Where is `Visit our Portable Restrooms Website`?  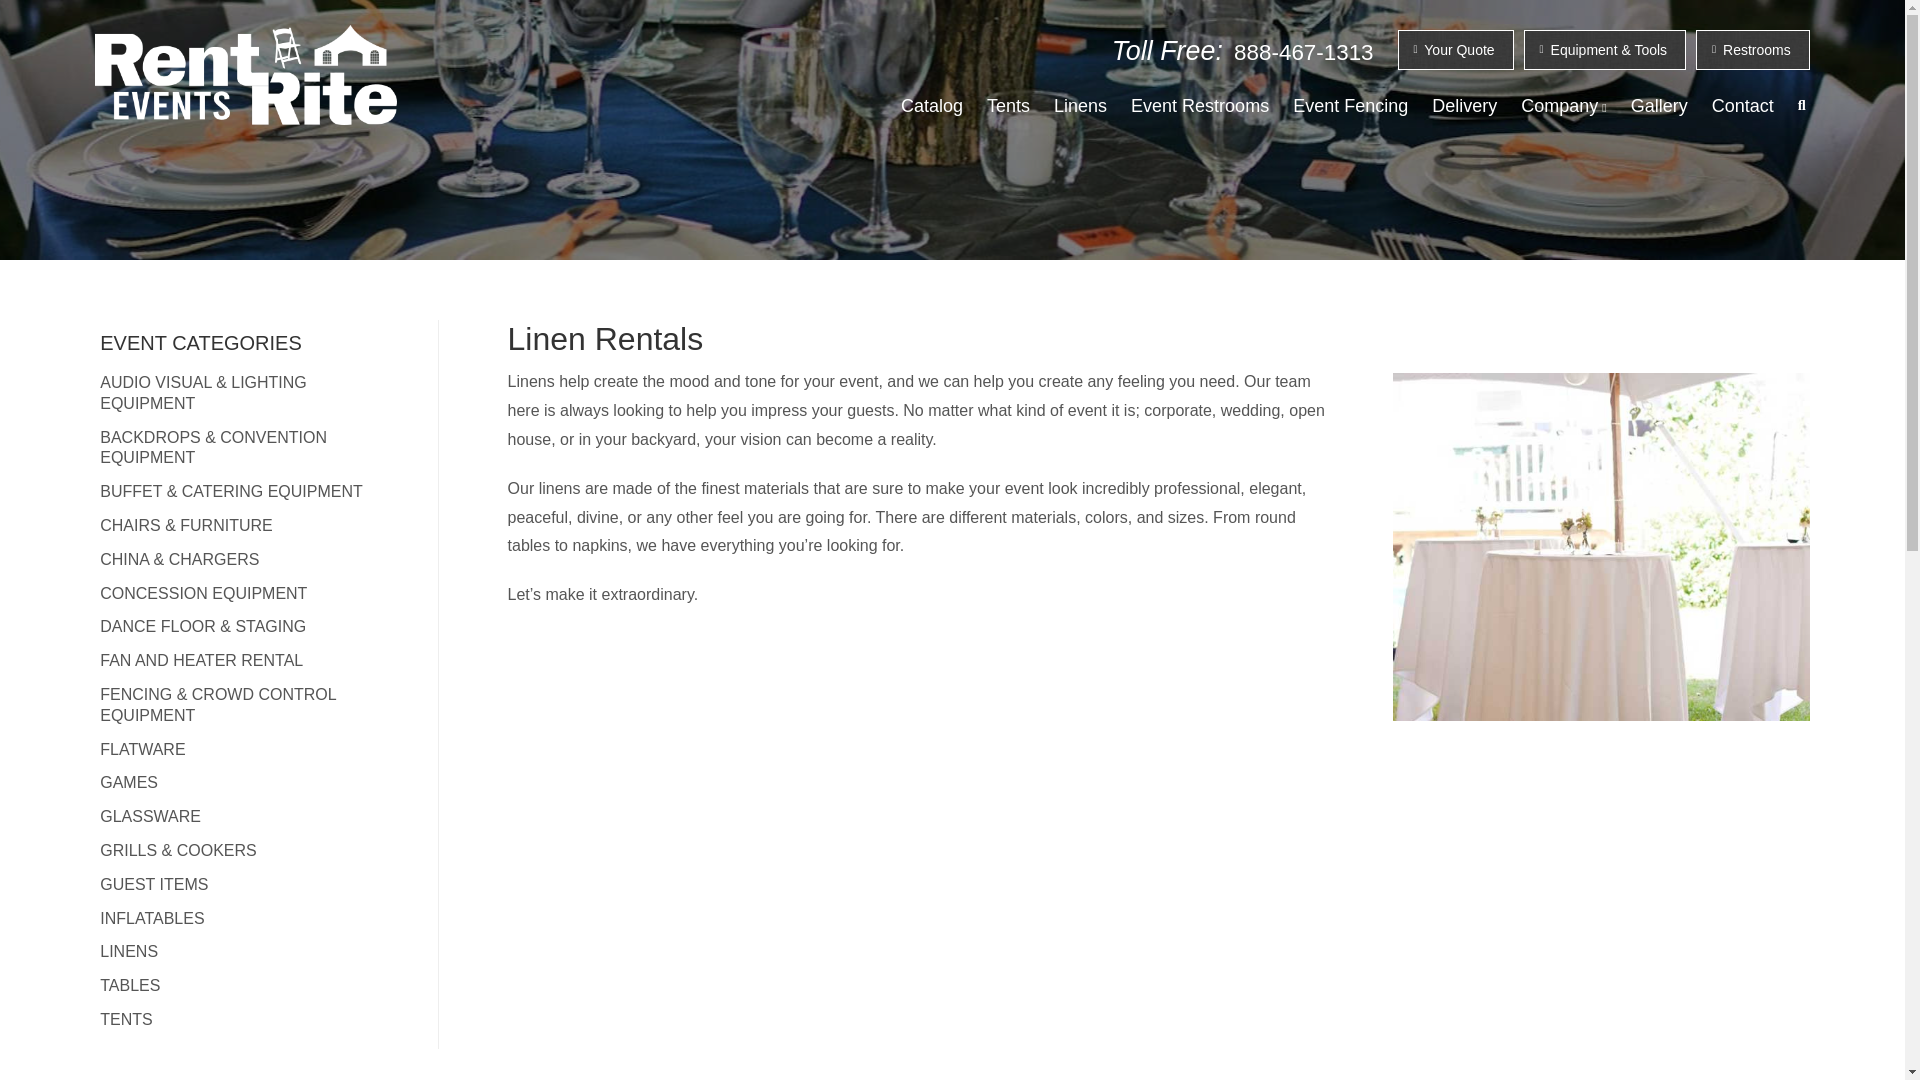 Visit our Portable Restrooms Website is located at coordinates (1752, 50).